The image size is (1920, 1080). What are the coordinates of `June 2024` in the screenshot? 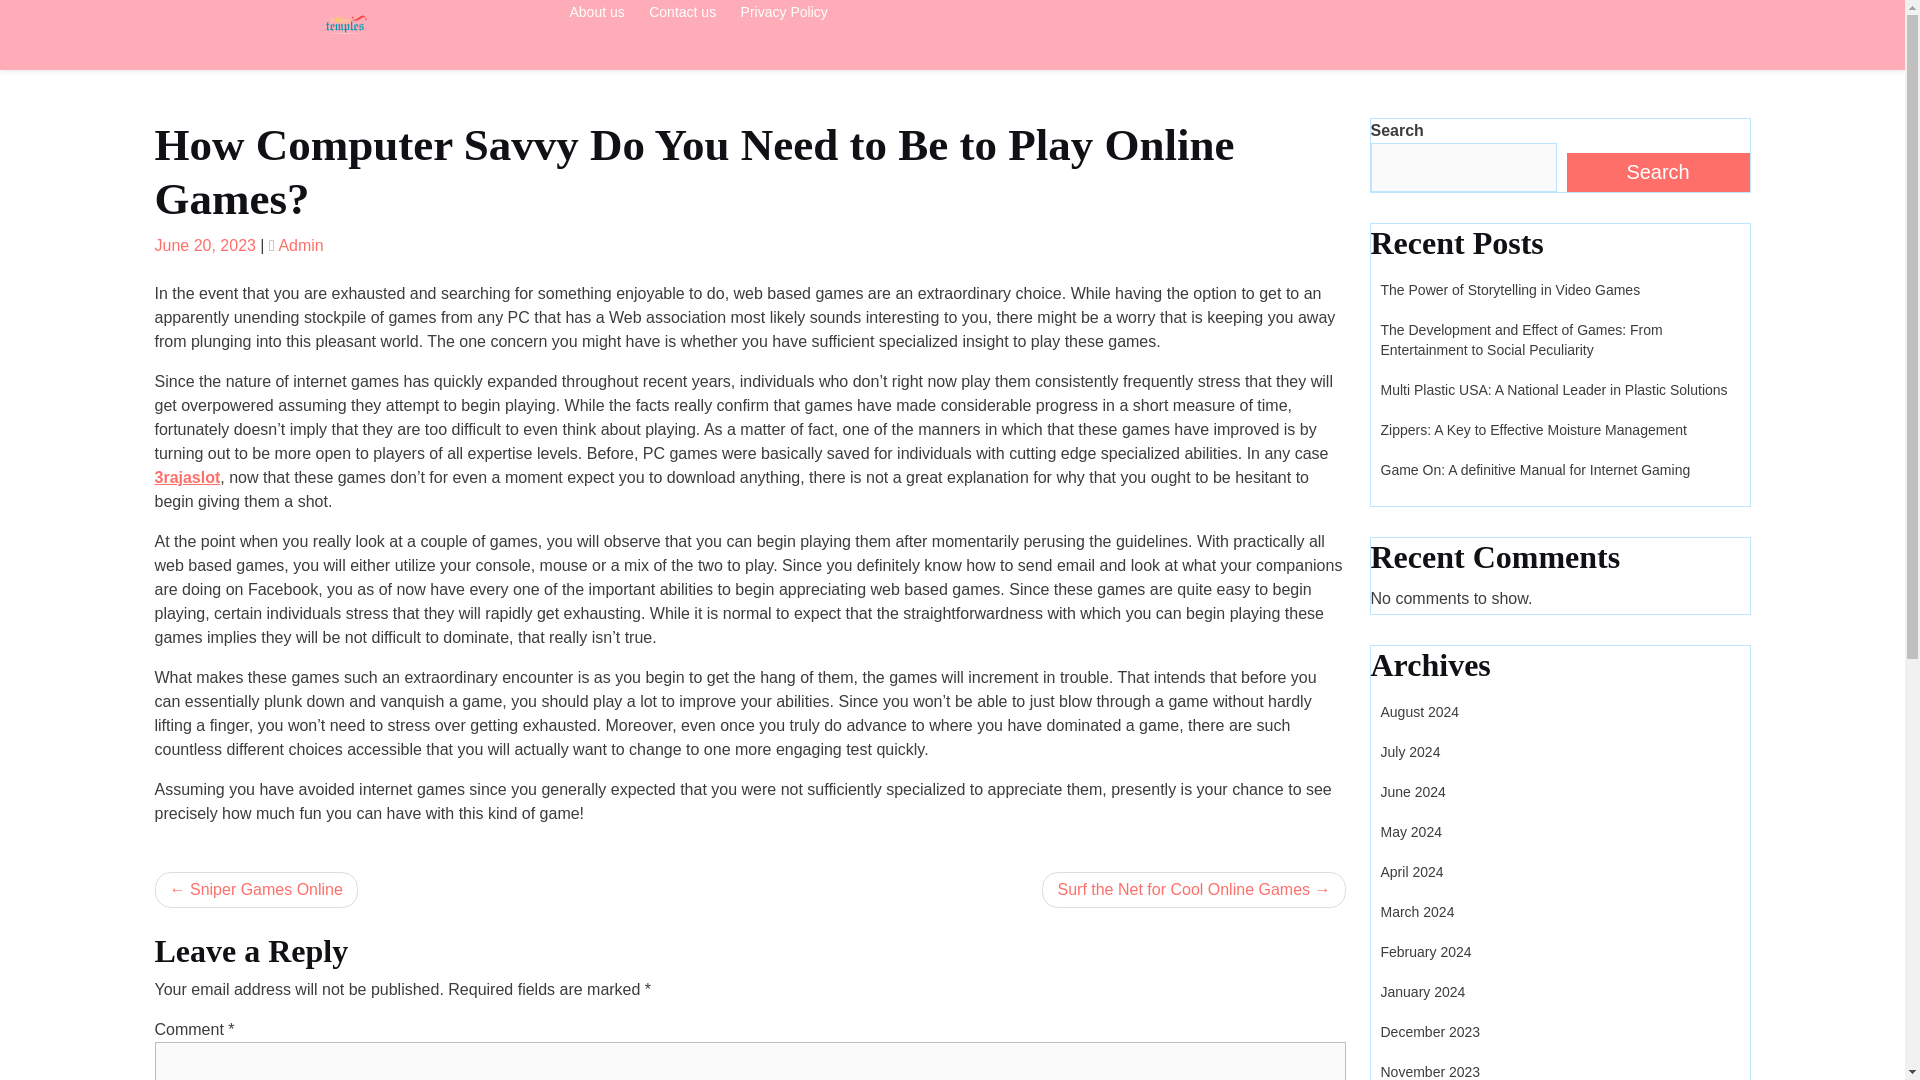 It's located at (1412, 792).